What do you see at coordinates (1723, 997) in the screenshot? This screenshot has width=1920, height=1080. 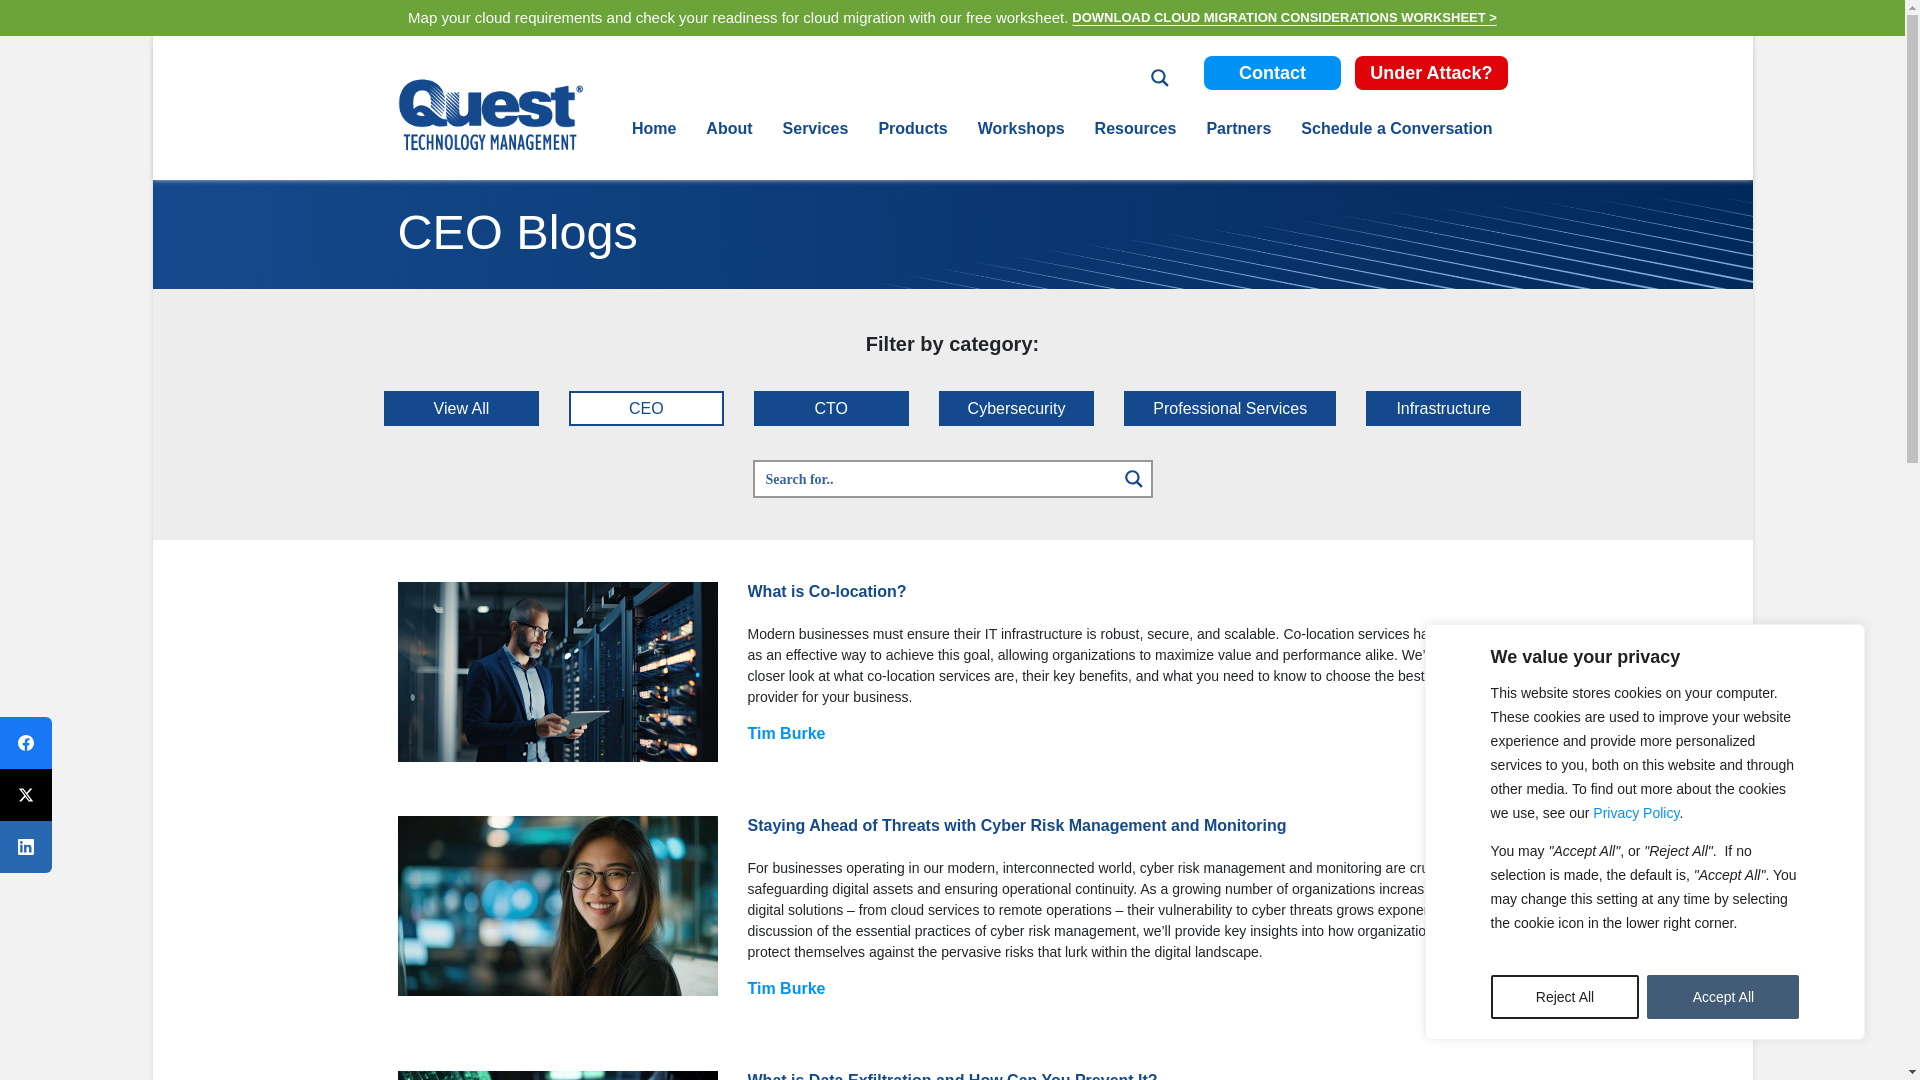 I see `Accept All` at bounding box center [1723, 997].